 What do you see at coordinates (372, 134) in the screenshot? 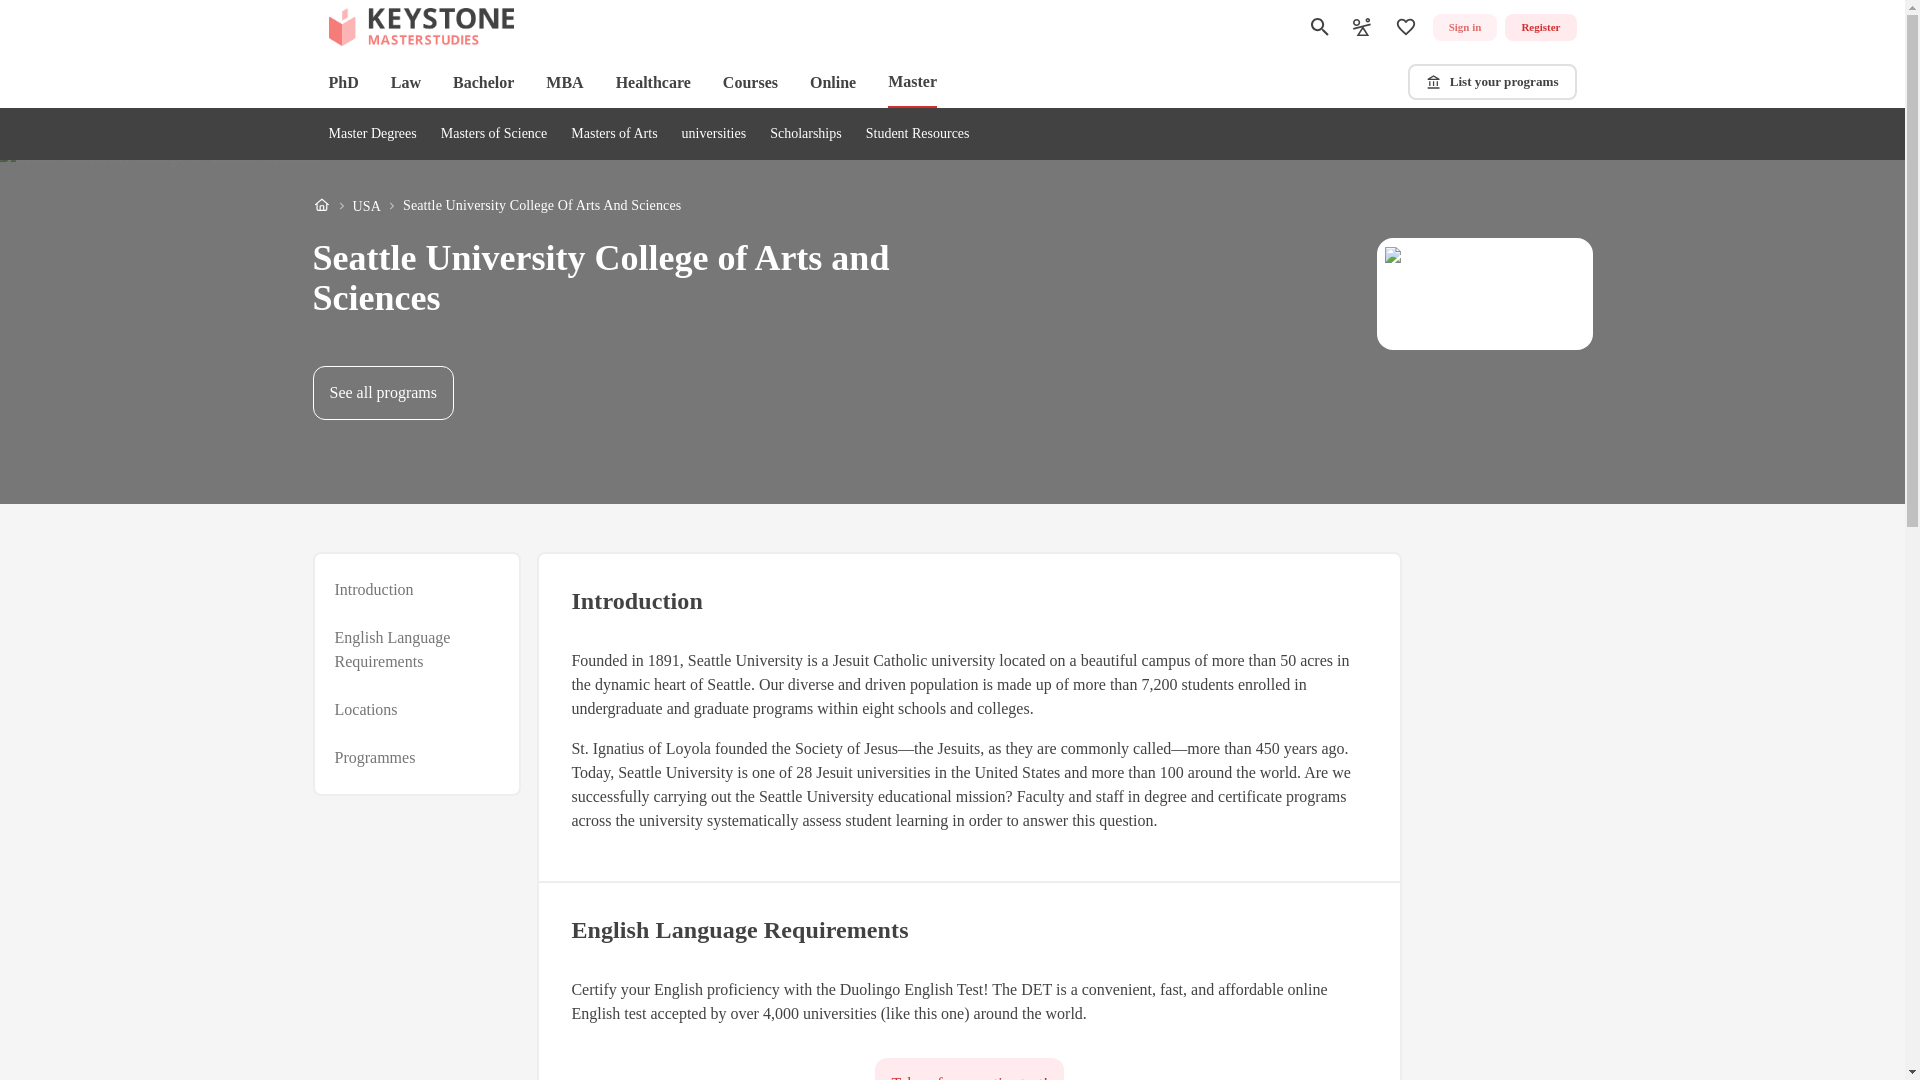
I see `Masters of Arts` at bounding box center [372, 134].